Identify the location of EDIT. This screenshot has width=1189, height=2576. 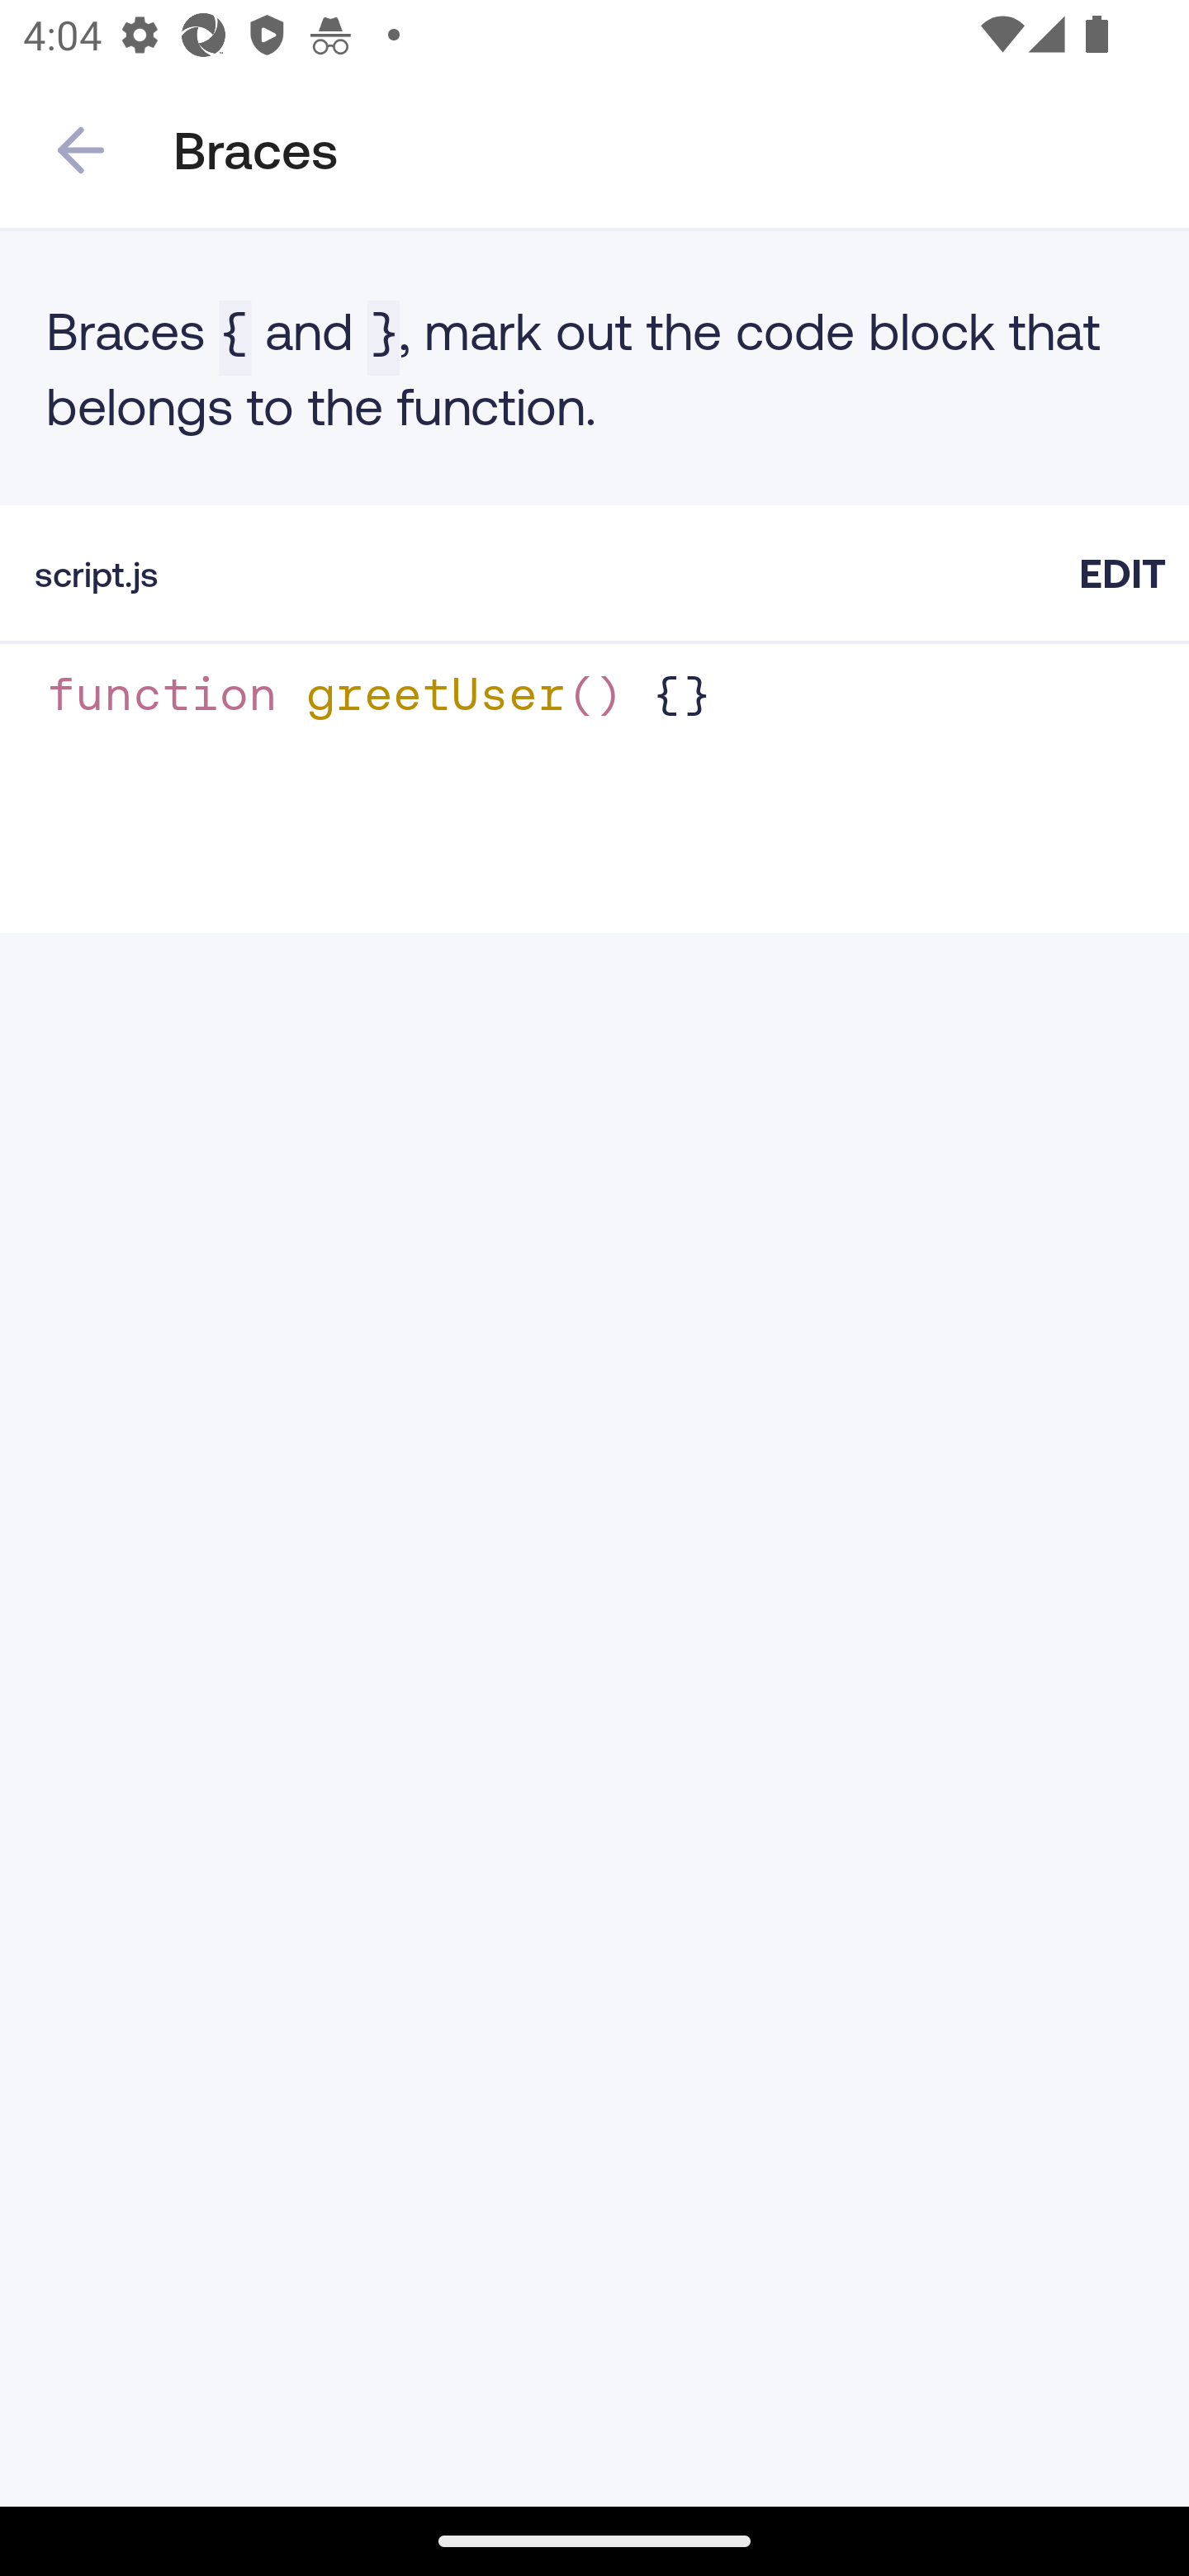
(1122, 573).